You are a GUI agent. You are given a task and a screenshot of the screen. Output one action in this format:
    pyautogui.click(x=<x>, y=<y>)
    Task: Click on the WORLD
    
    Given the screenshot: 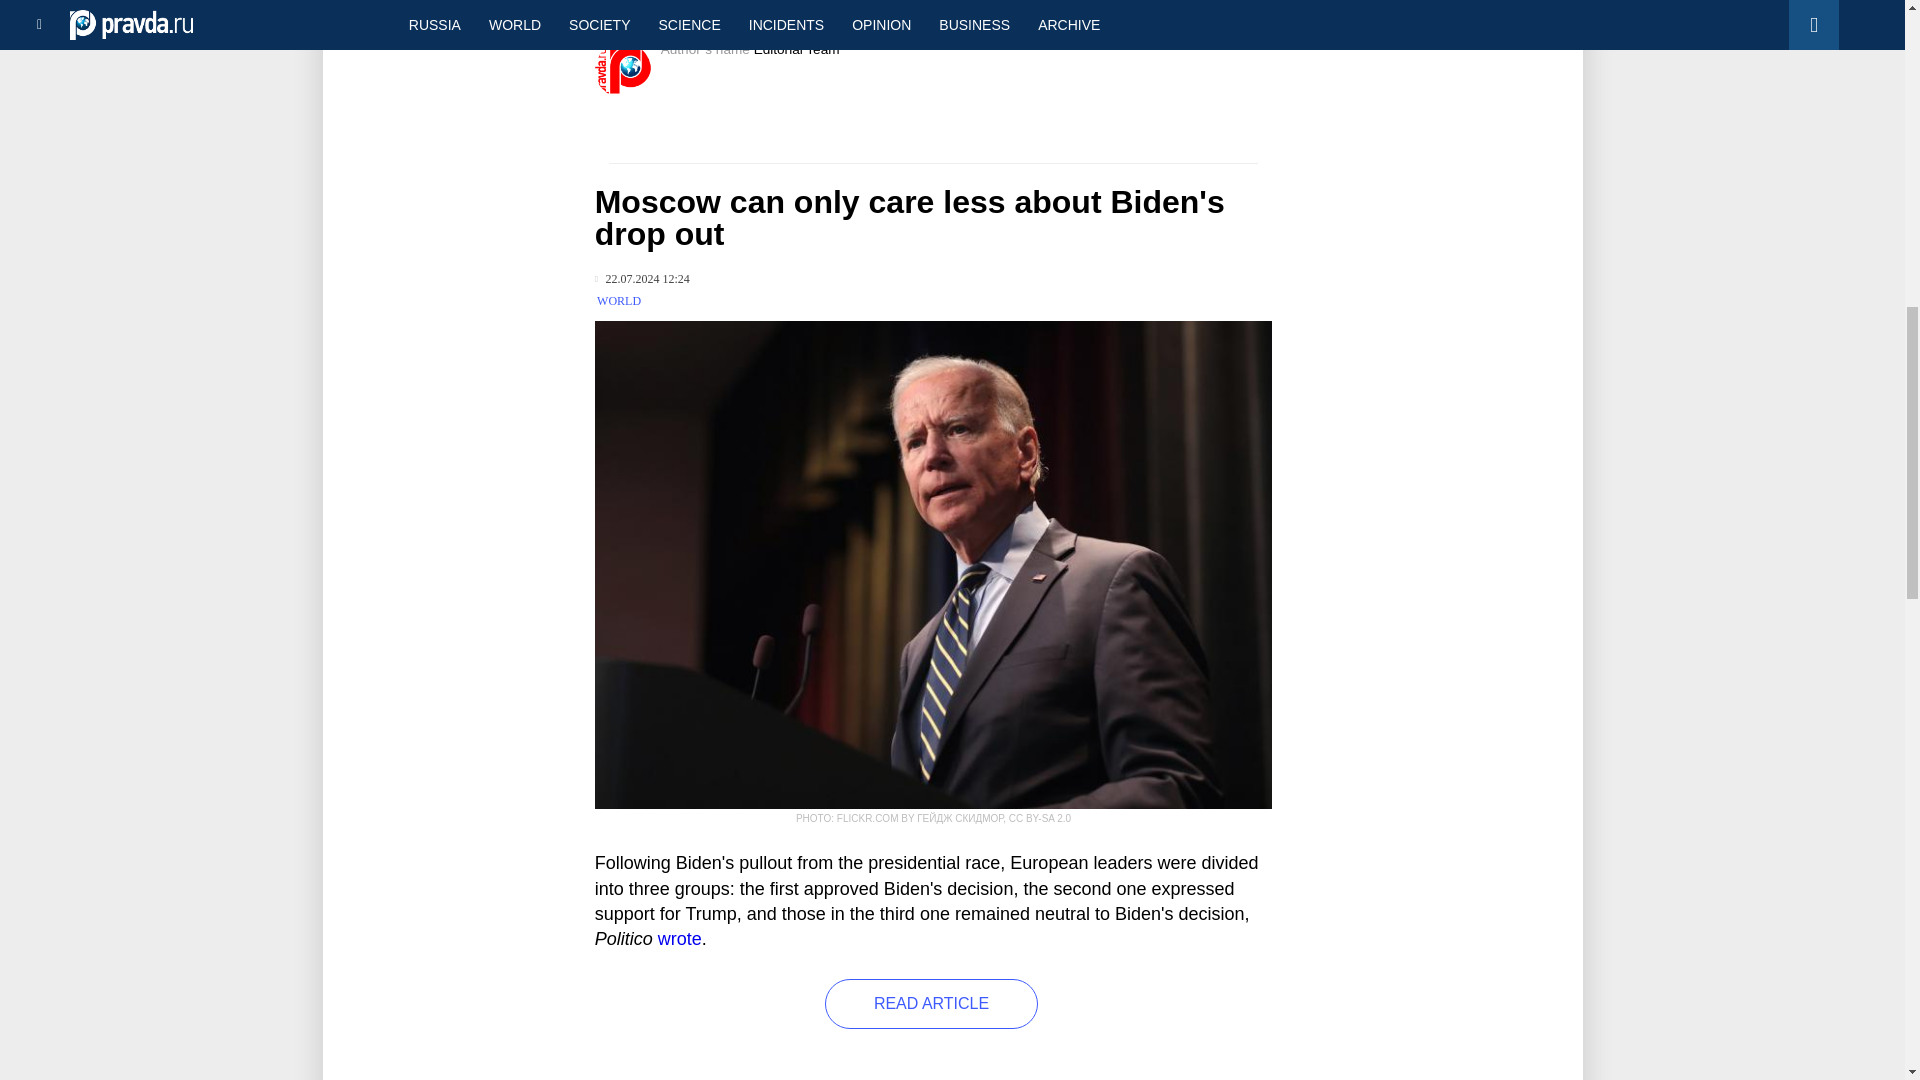 What is the action you would take?
    pyautogui.click(x=619, y=300)
    